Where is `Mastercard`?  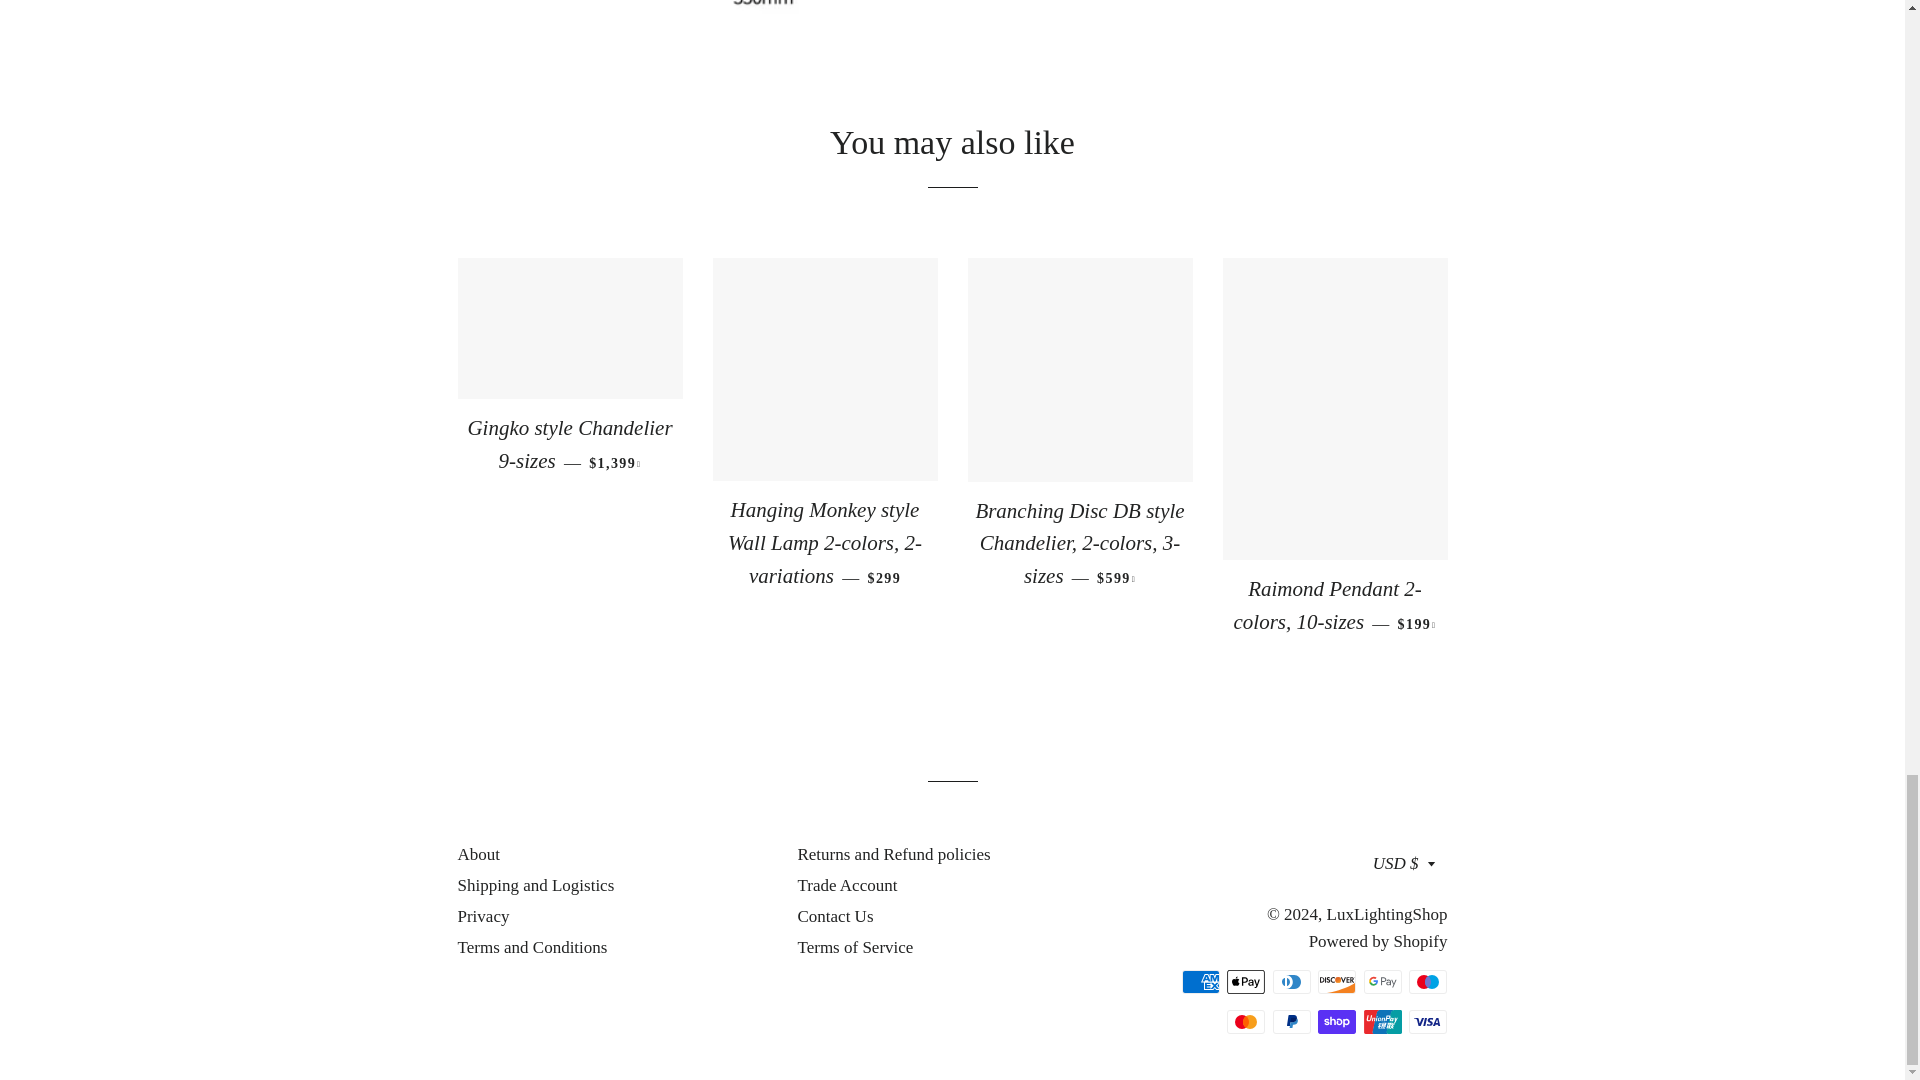 Mastercard is located at coordinates (1246, 1021).